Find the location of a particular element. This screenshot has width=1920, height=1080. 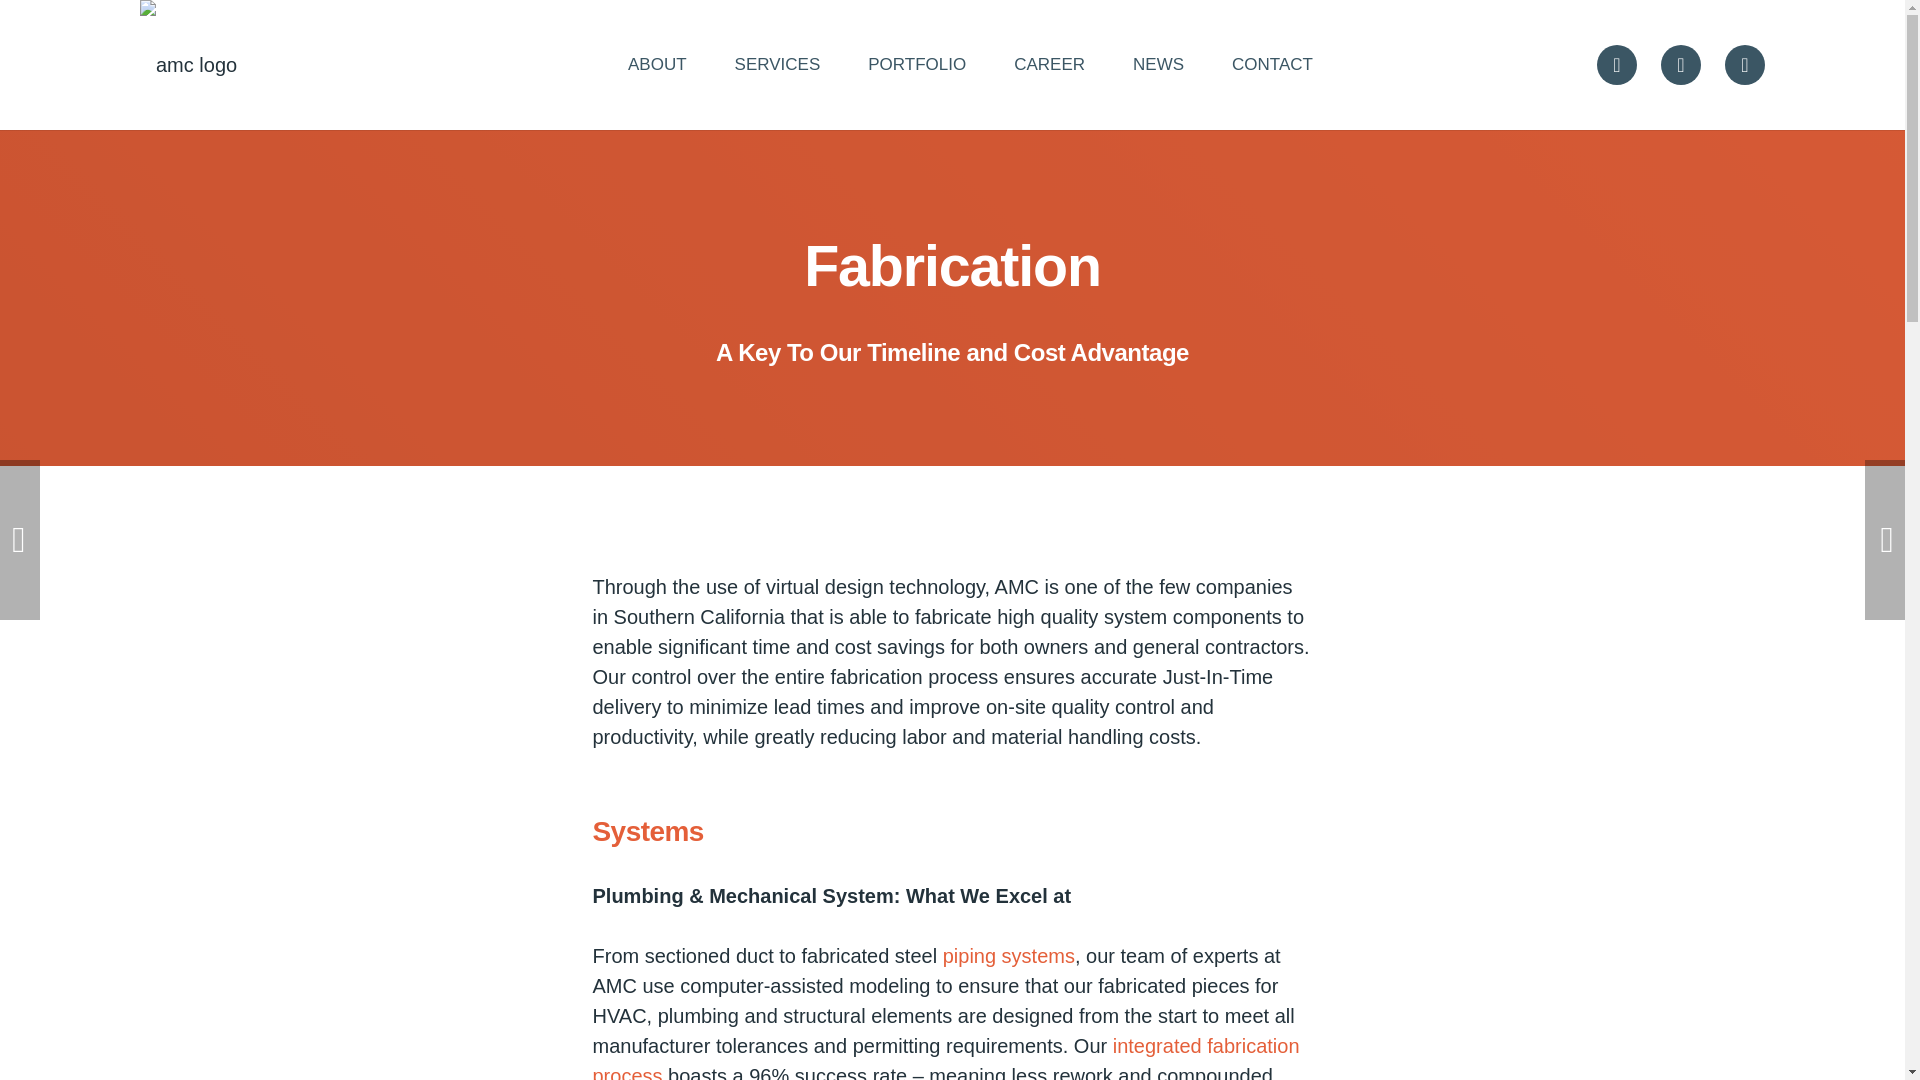

PORTFOLIO is located at coordinates (917, 64).